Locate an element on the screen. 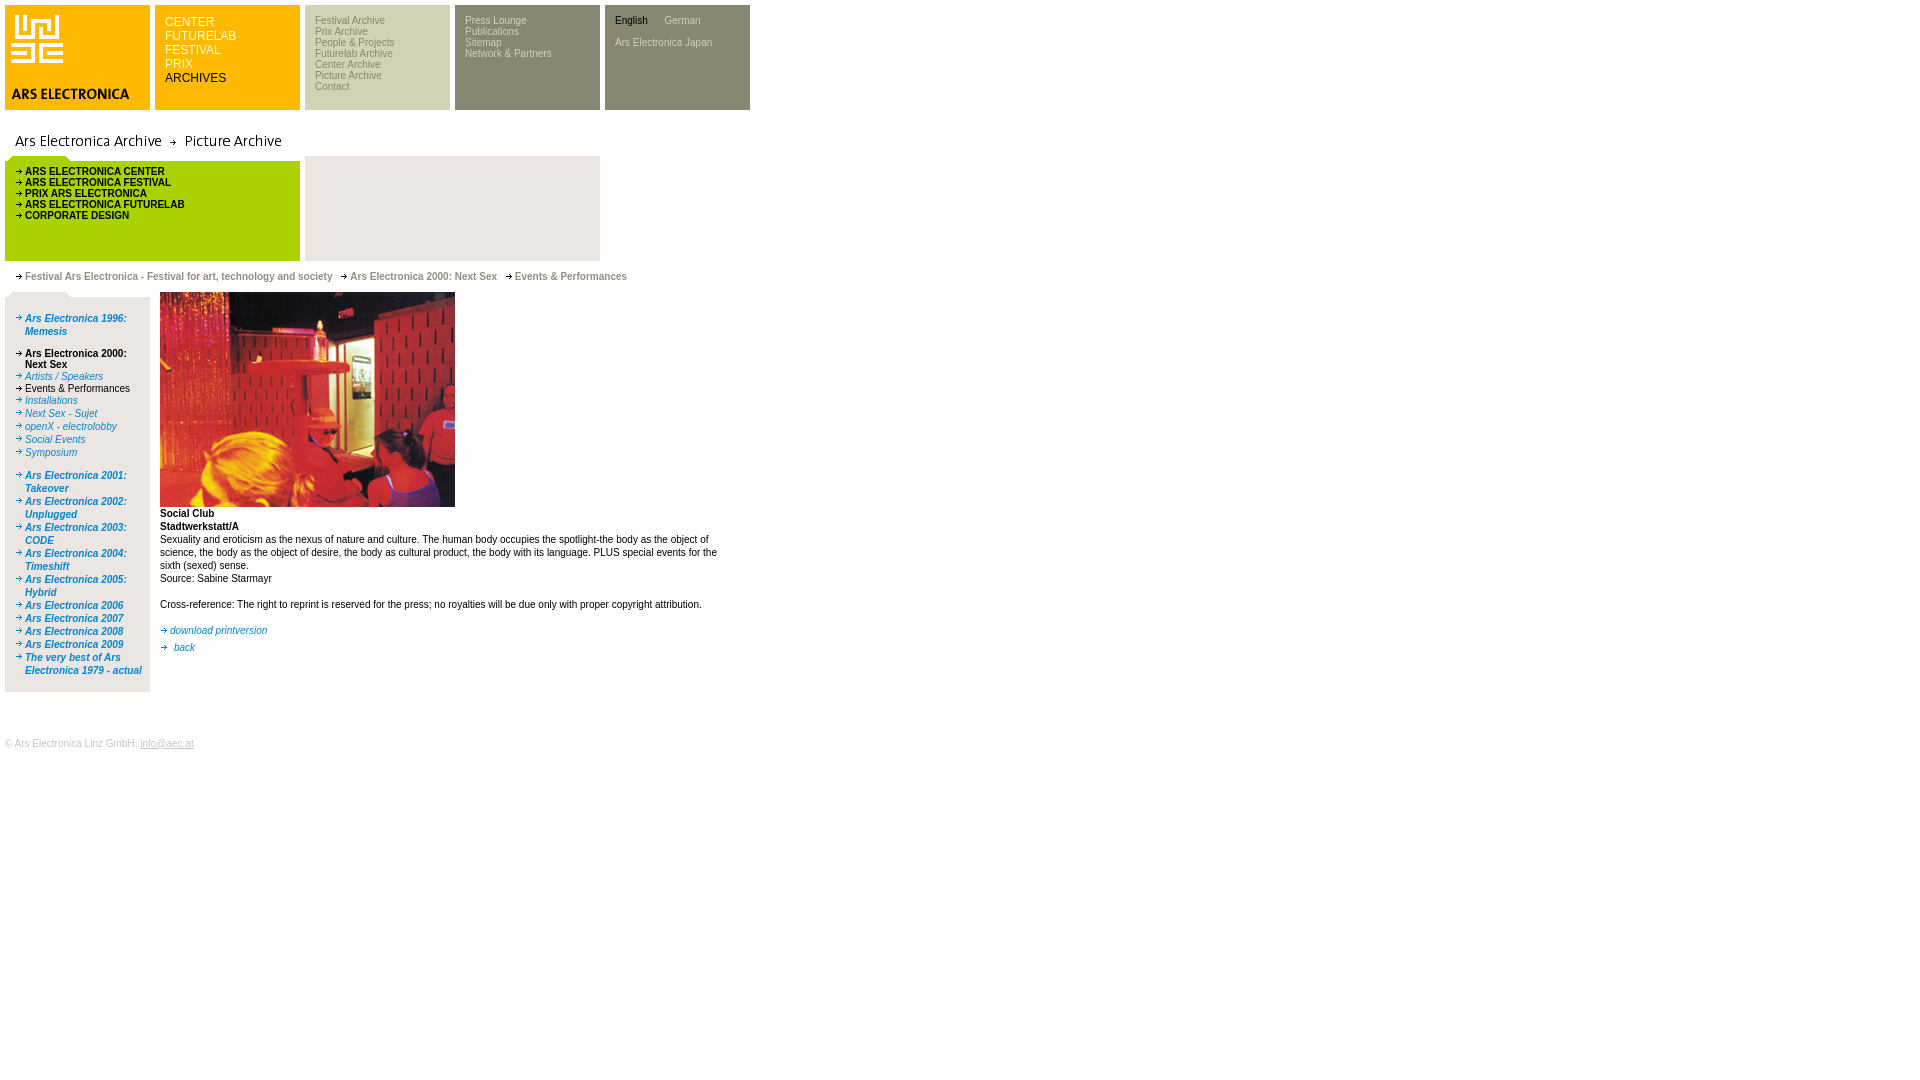 This screenshot has width=1920, height=1080. ARCHIVES is located at coordinates (196, 78).